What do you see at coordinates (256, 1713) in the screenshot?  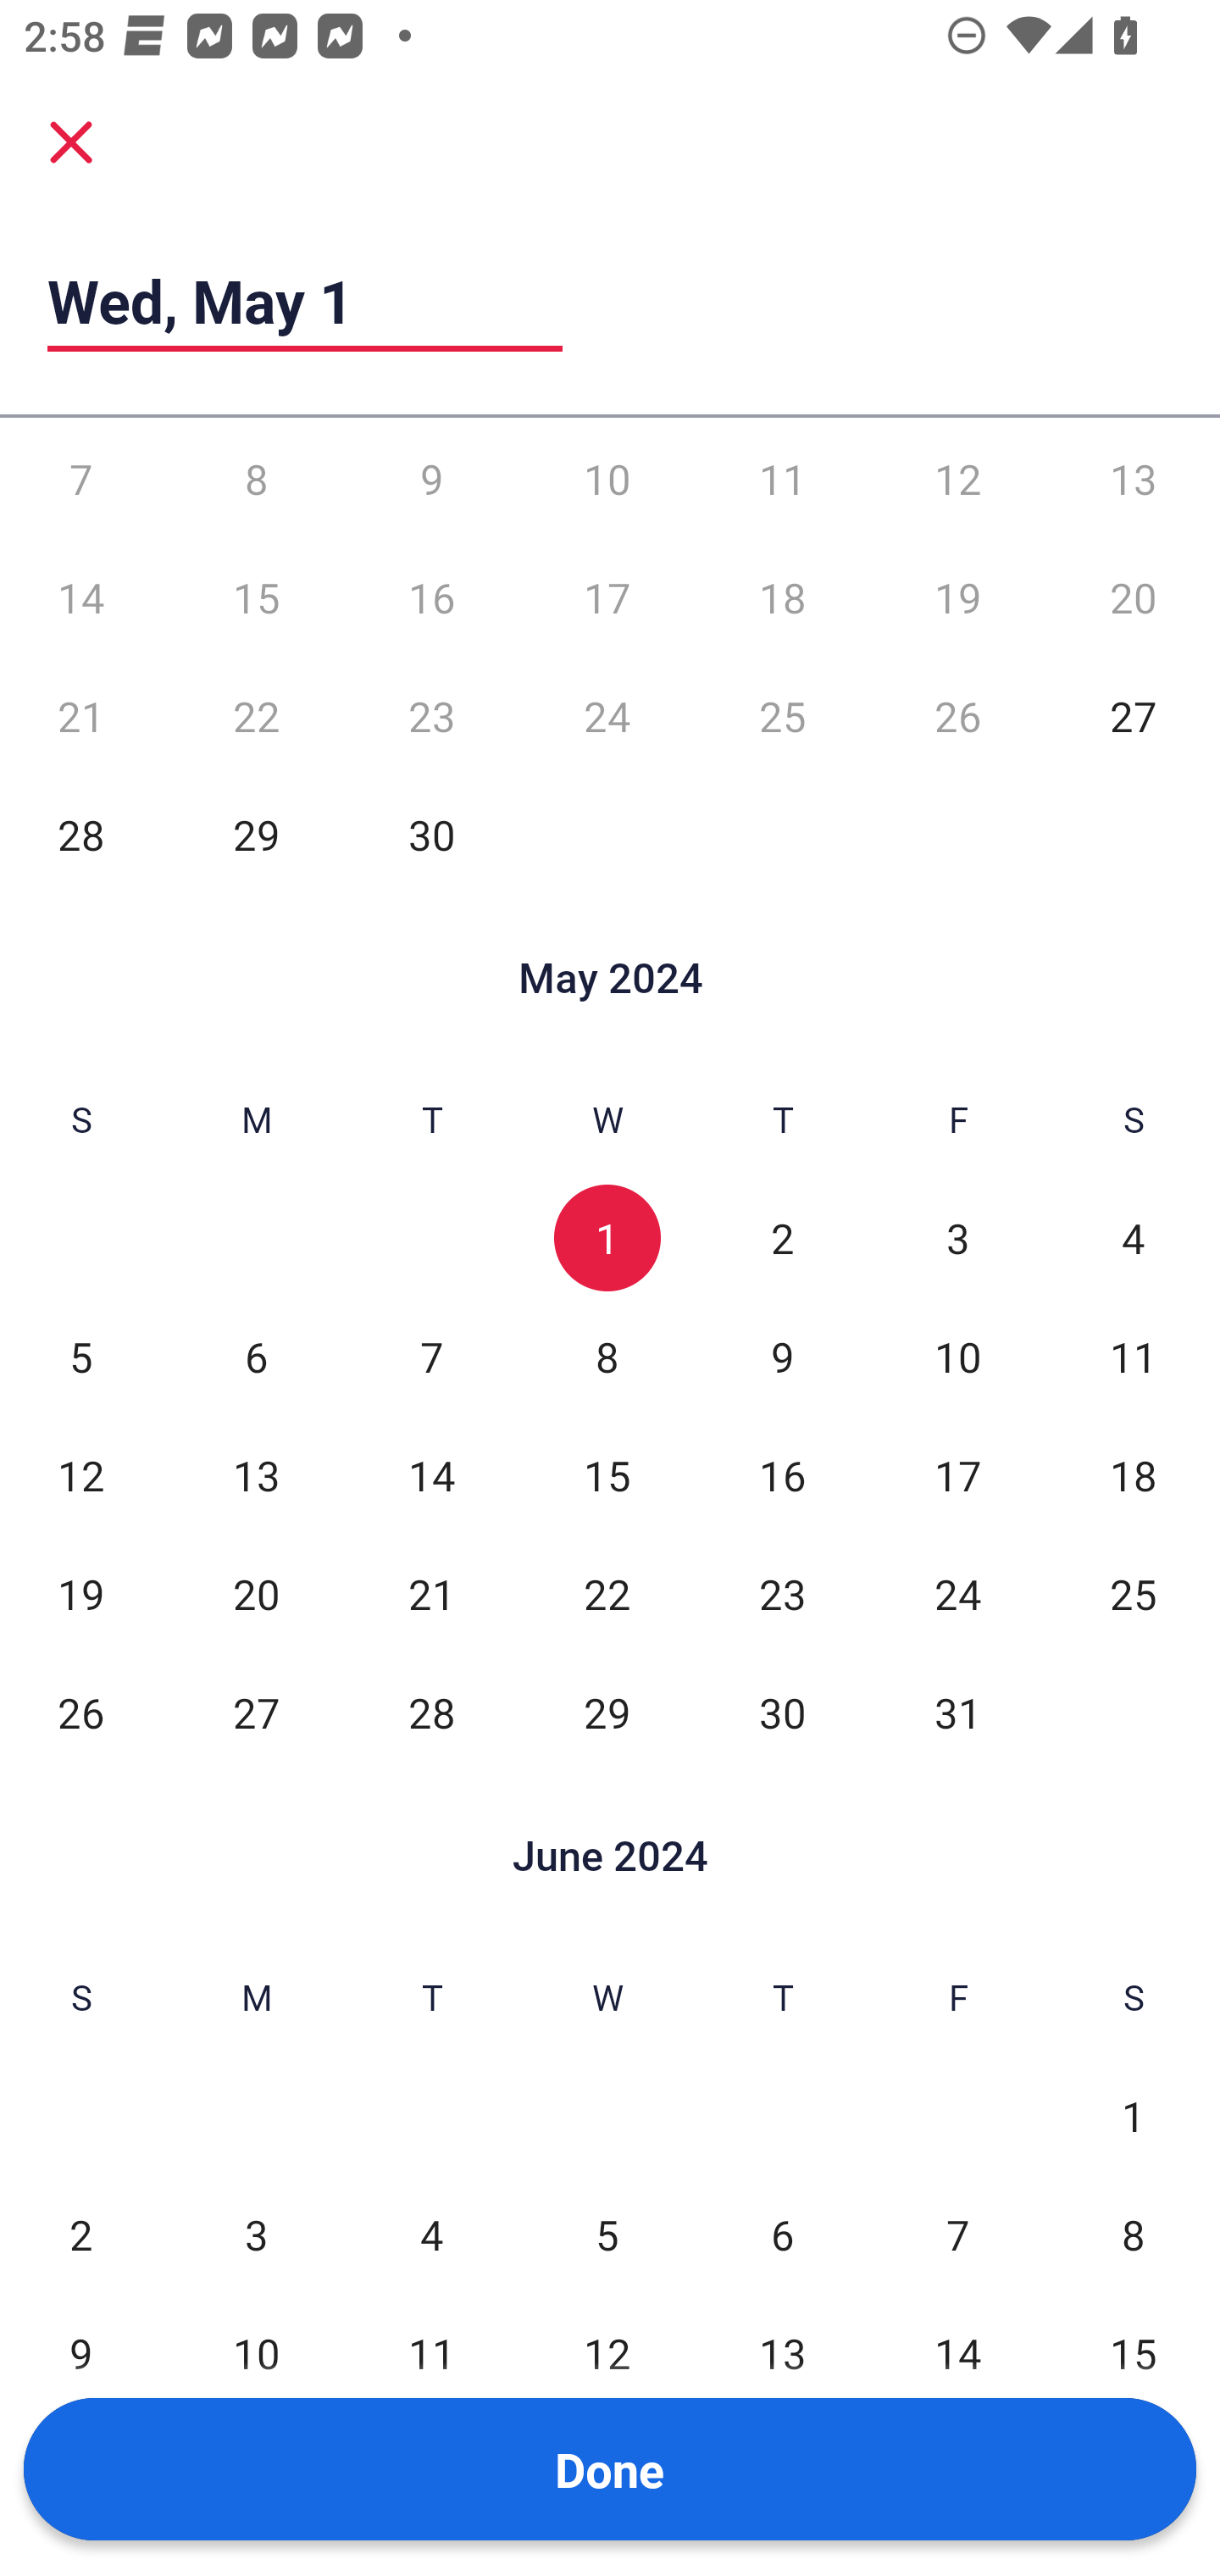 I see `27 Mon, May 27, Not Selected` at bounding box center [256, 1713].